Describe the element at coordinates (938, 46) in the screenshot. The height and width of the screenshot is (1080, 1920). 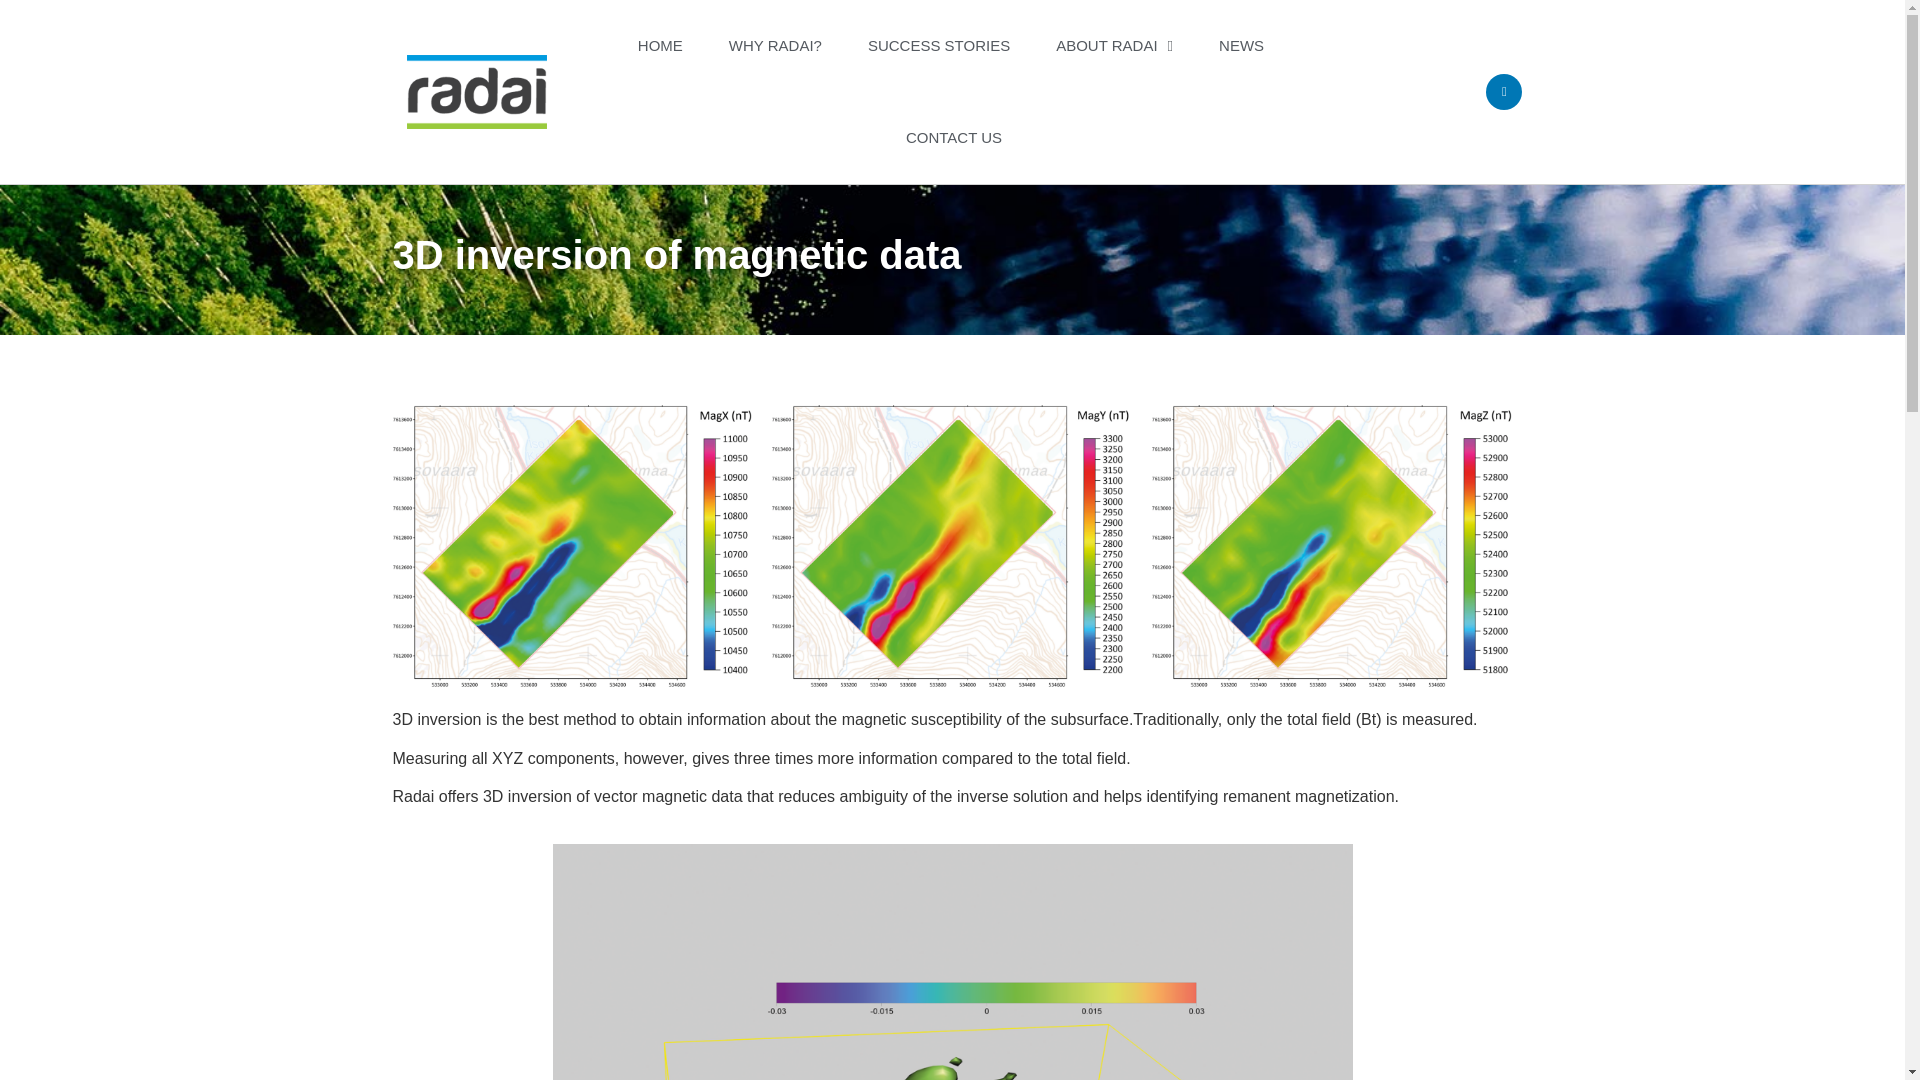
I see `SUCCESS STORIES` at that location.